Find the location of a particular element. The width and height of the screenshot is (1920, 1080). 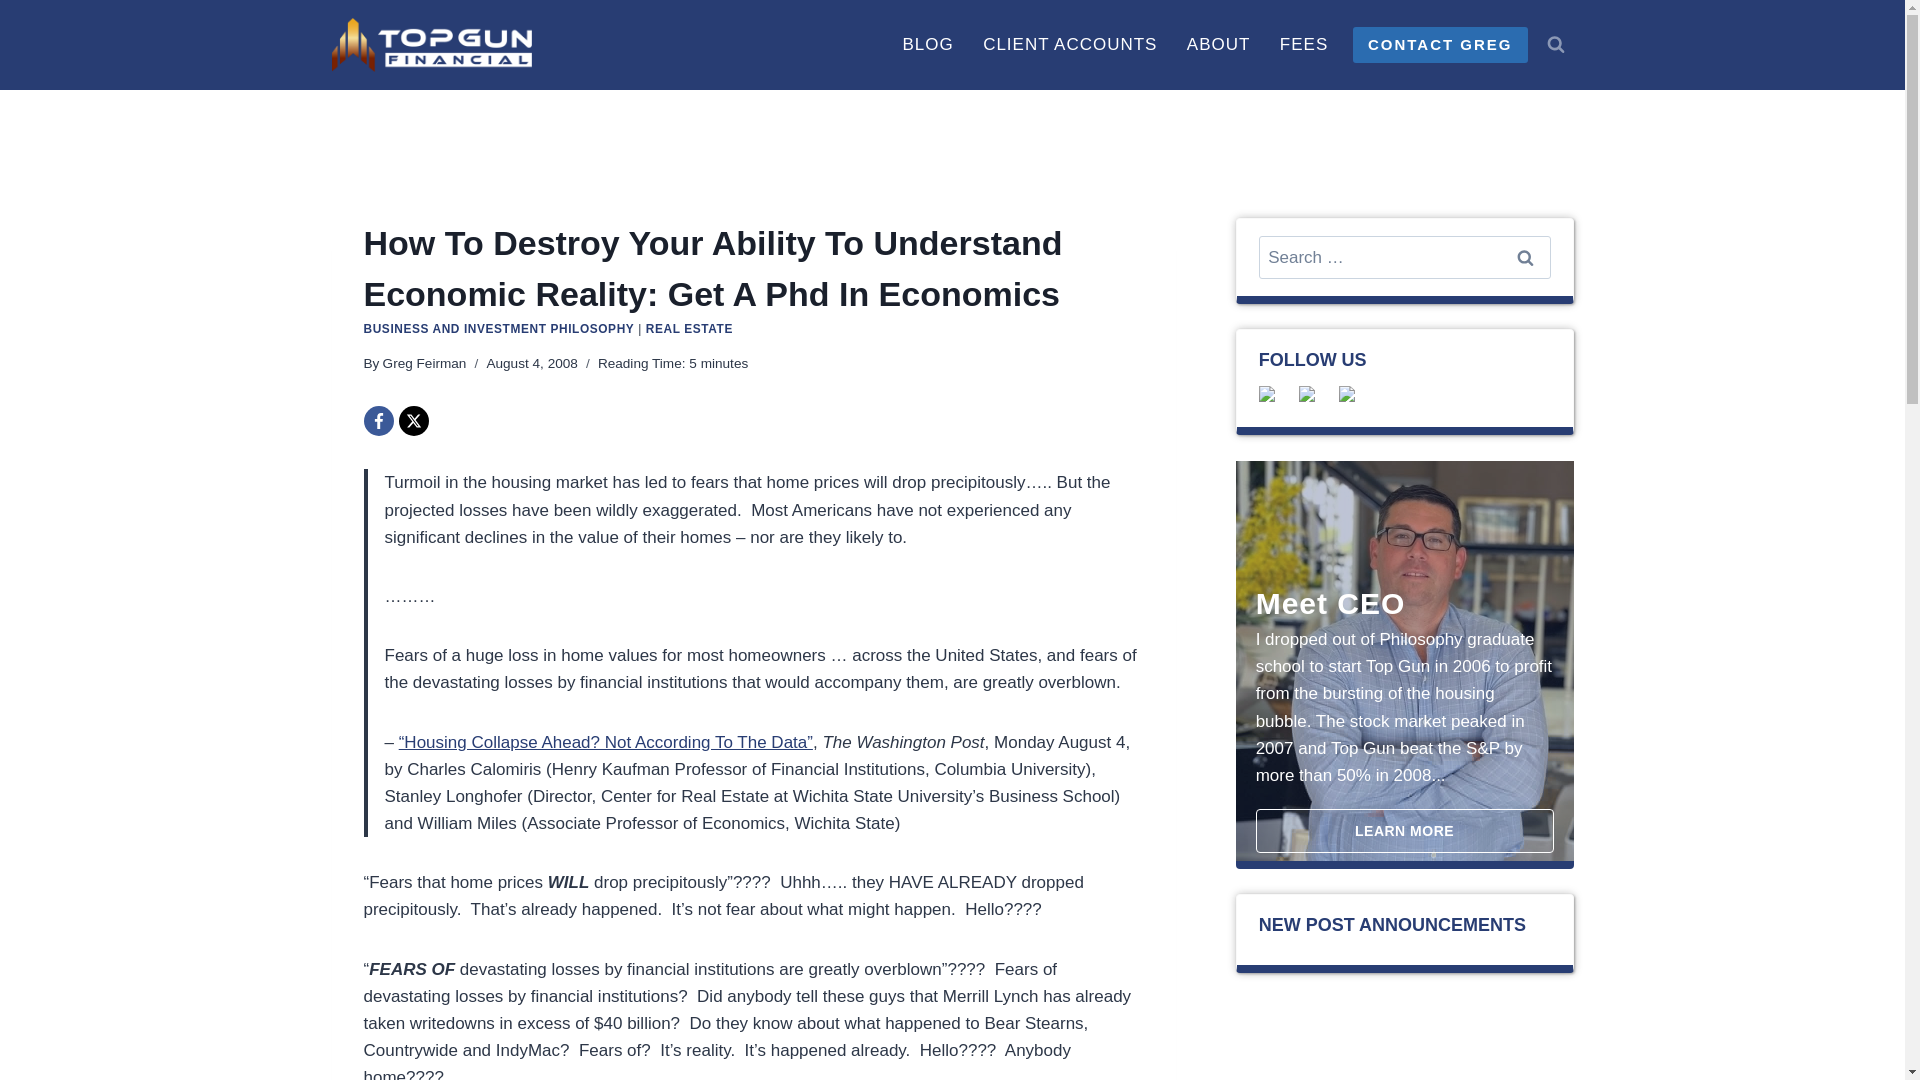

CLIENT ACCOUNTS is located at coordinates (1069, 44).